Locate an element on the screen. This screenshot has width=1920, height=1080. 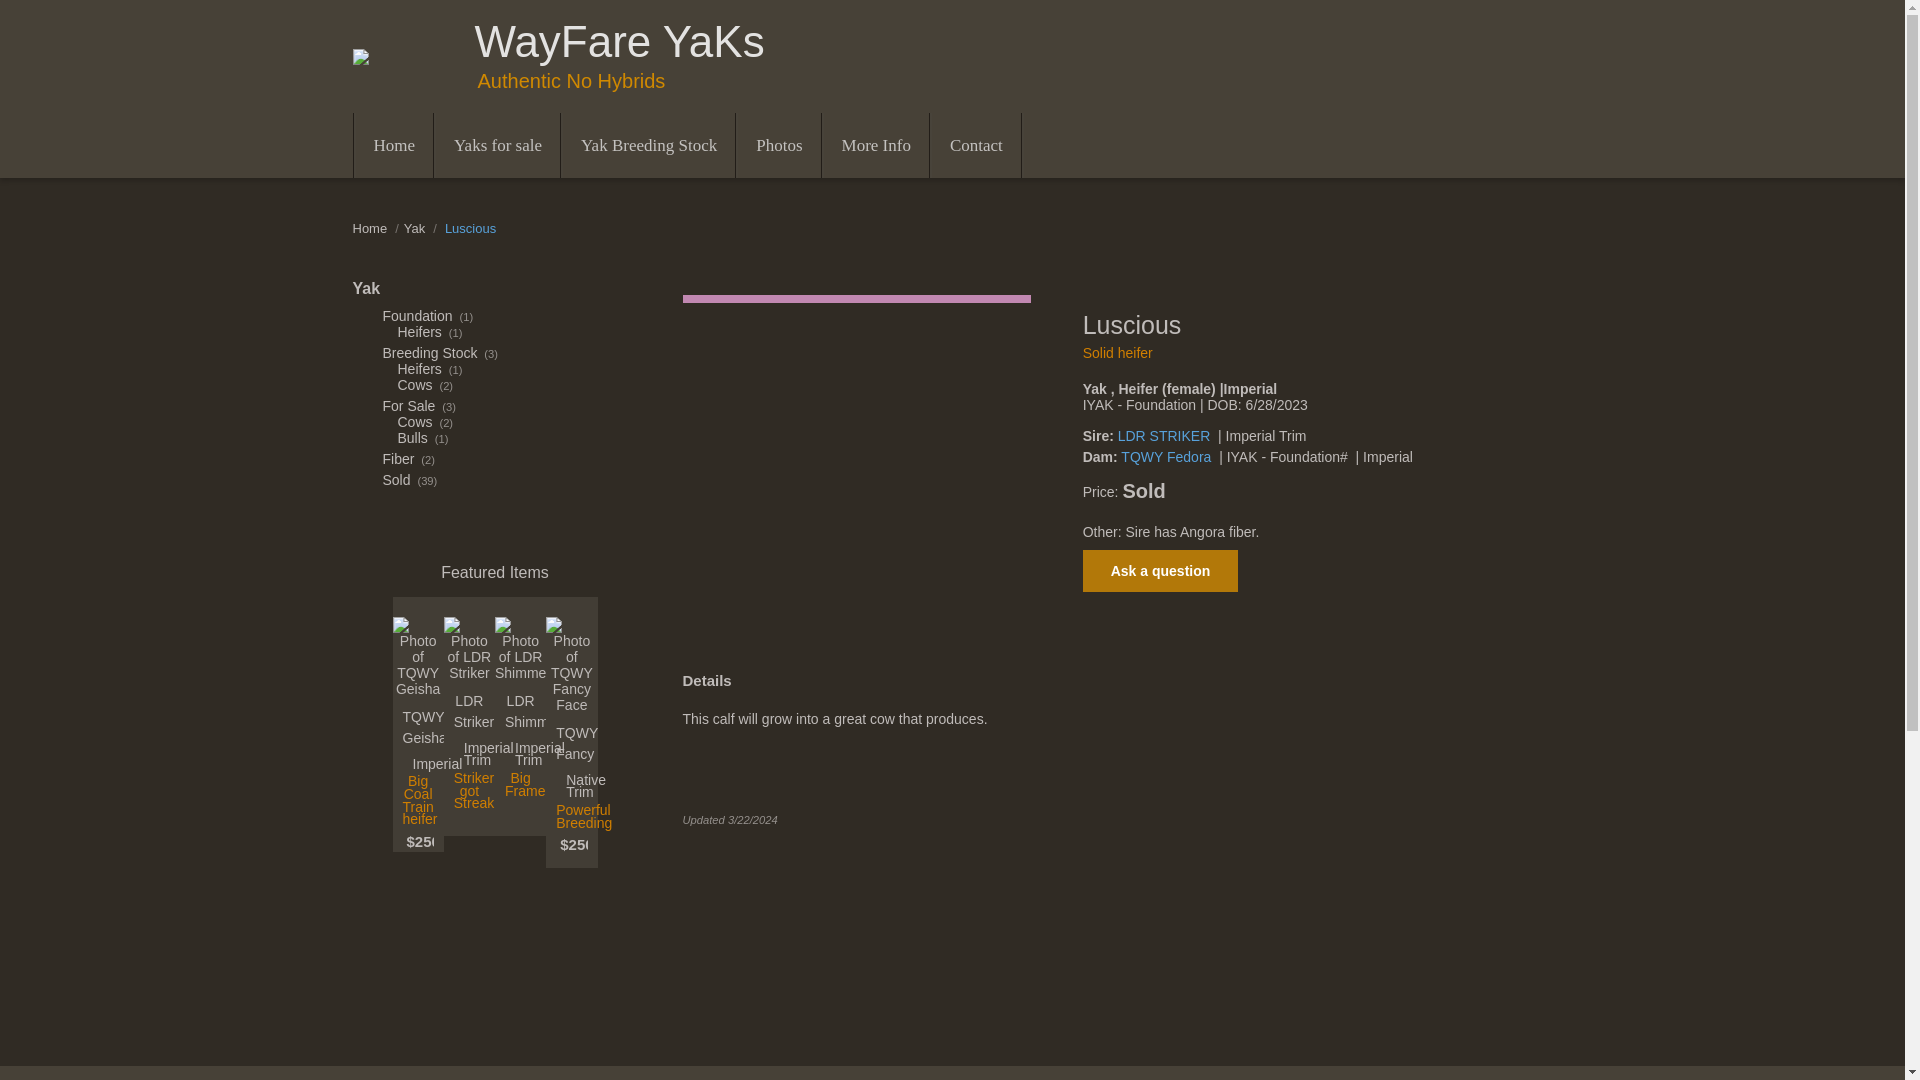
Home is located at coordinates (394, 146).